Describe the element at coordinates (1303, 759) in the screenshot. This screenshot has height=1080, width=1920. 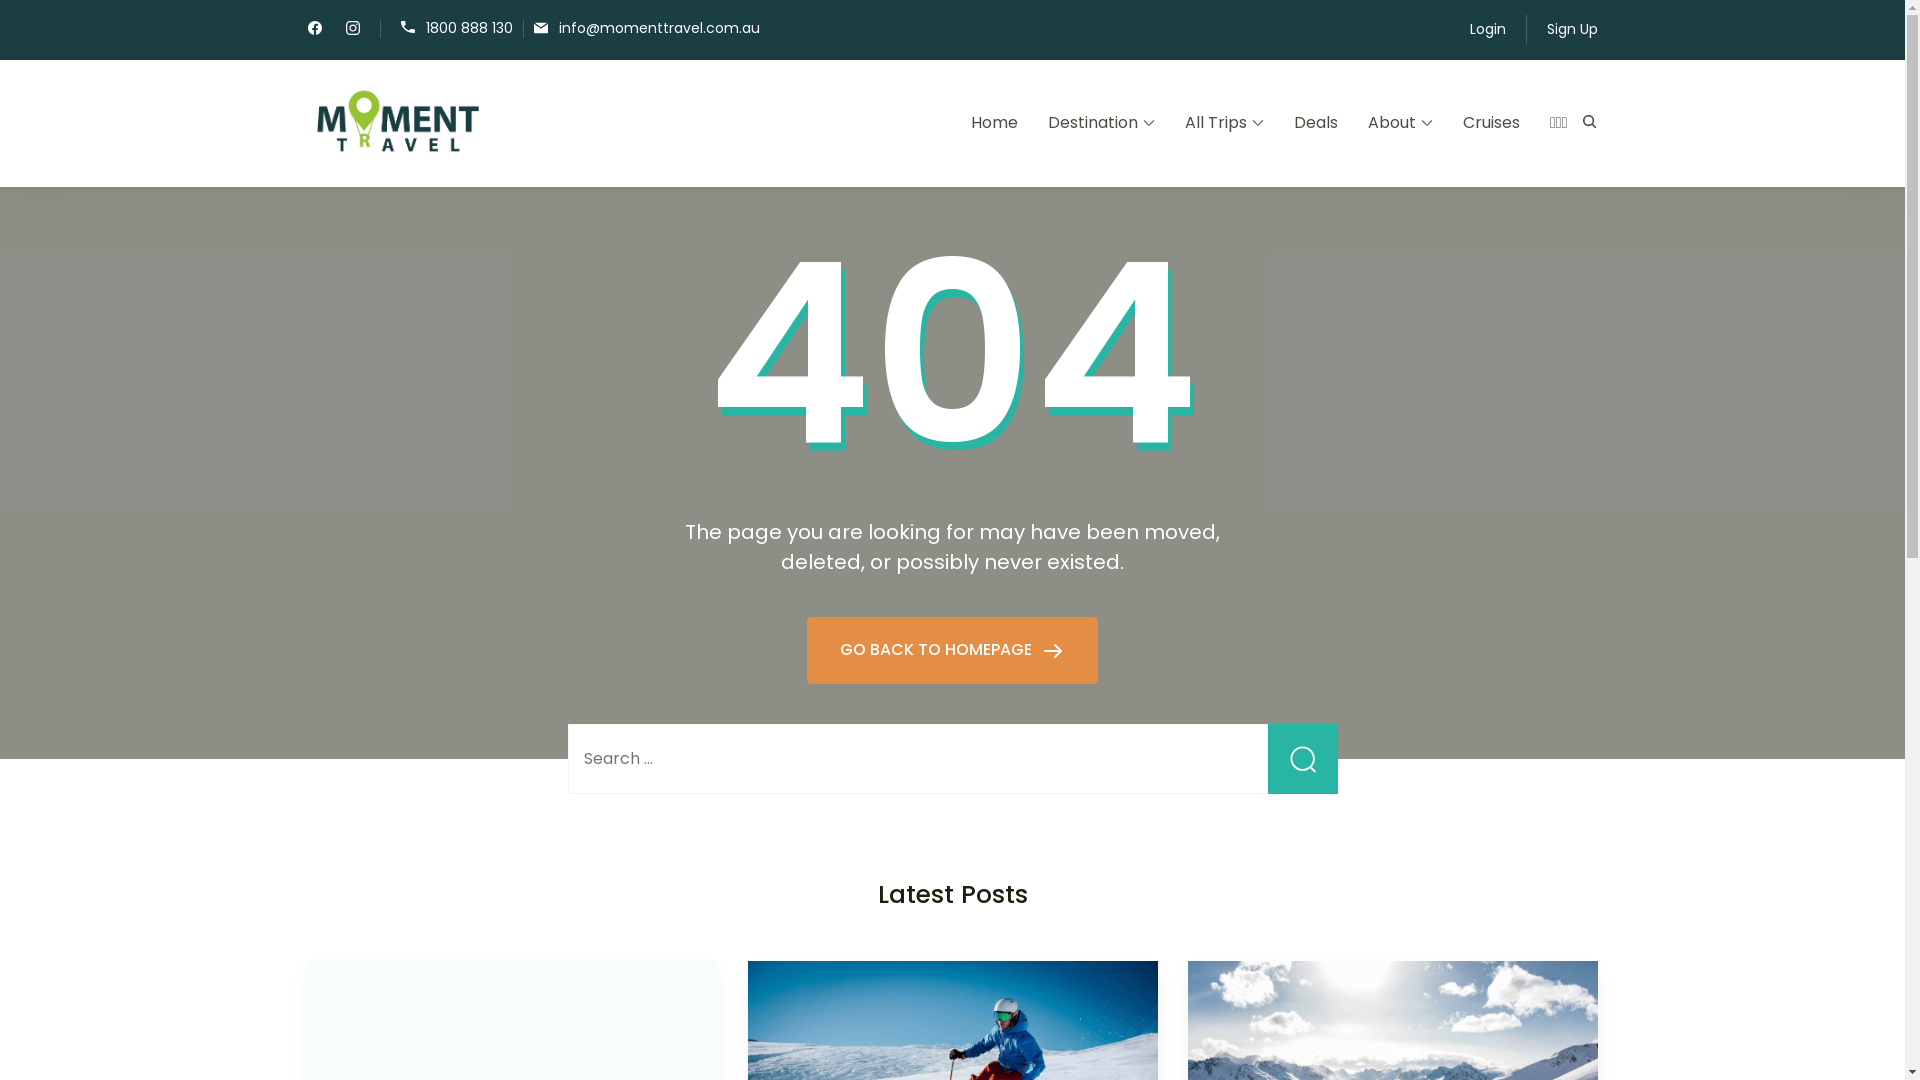
I see `Search` at that location.